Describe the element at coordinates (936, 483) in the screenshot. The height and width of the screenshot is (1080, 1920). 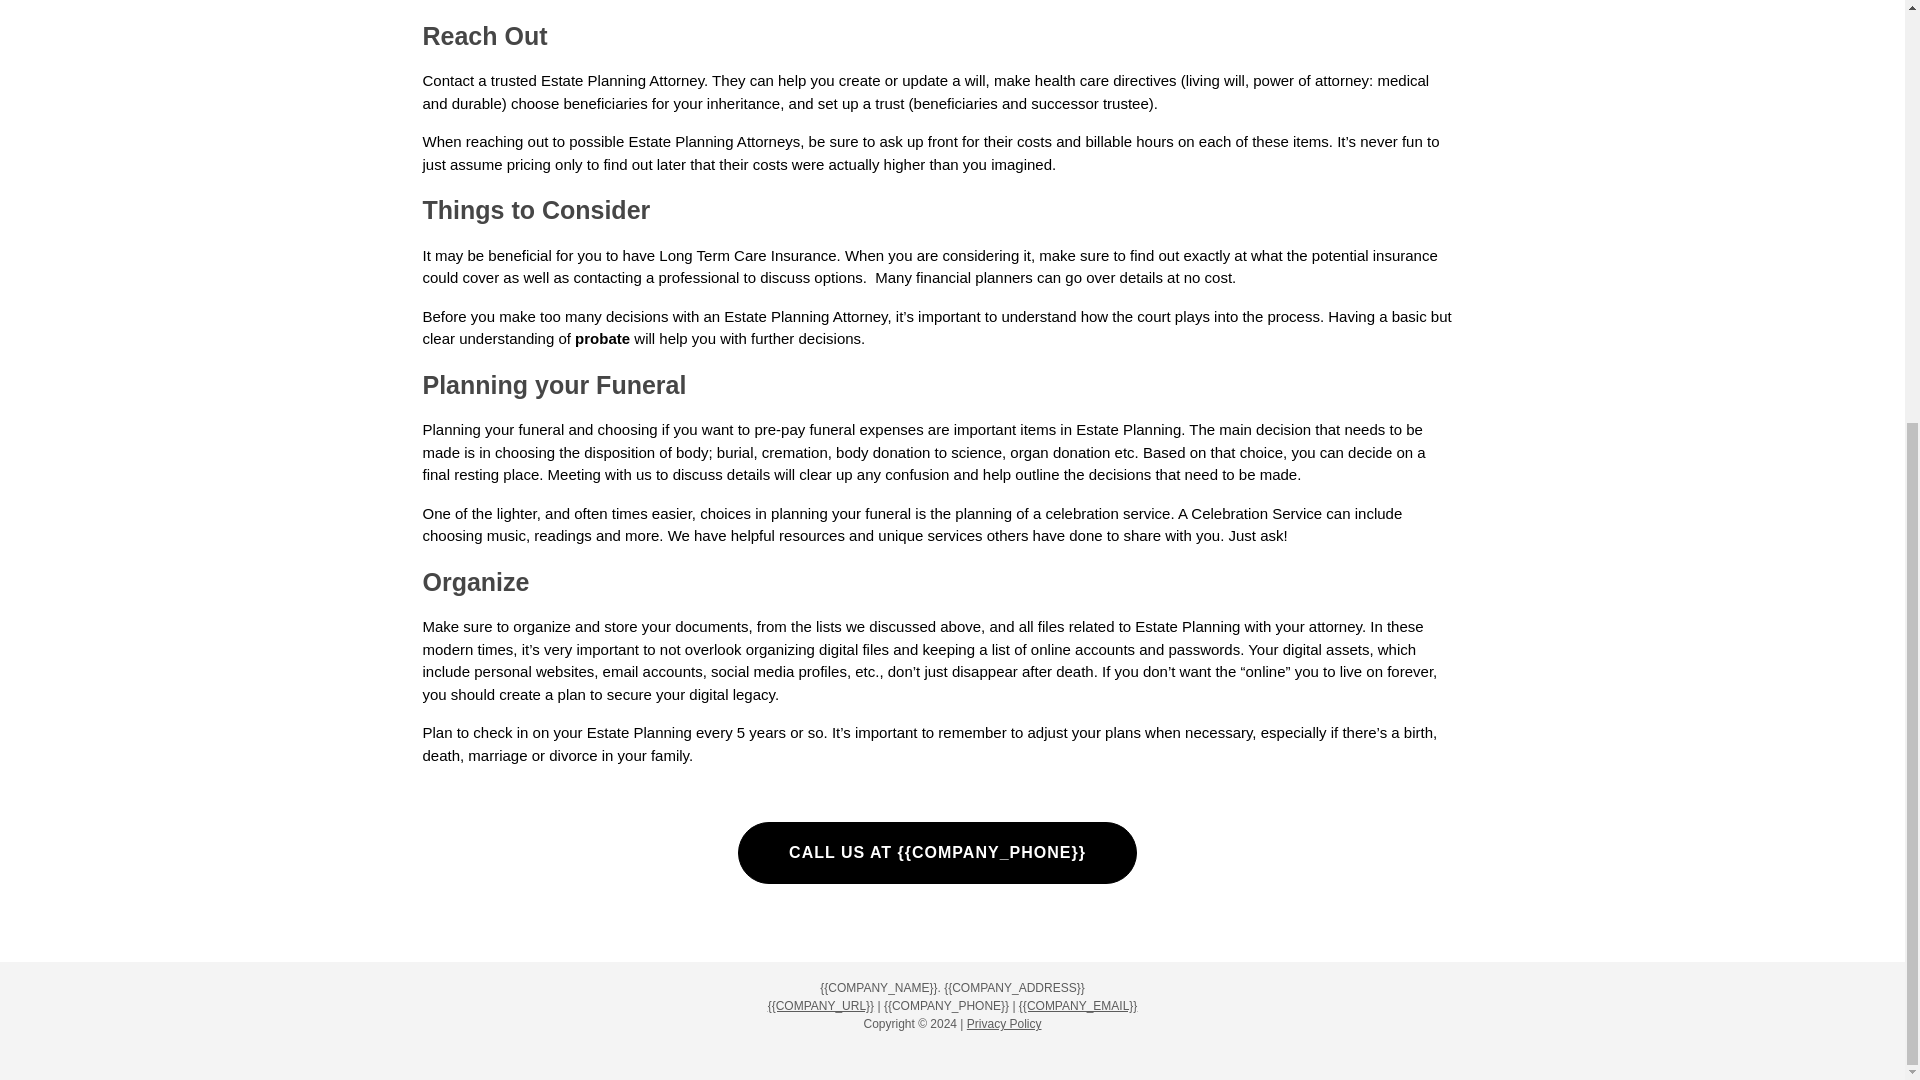
I see `Page 2` at that location.